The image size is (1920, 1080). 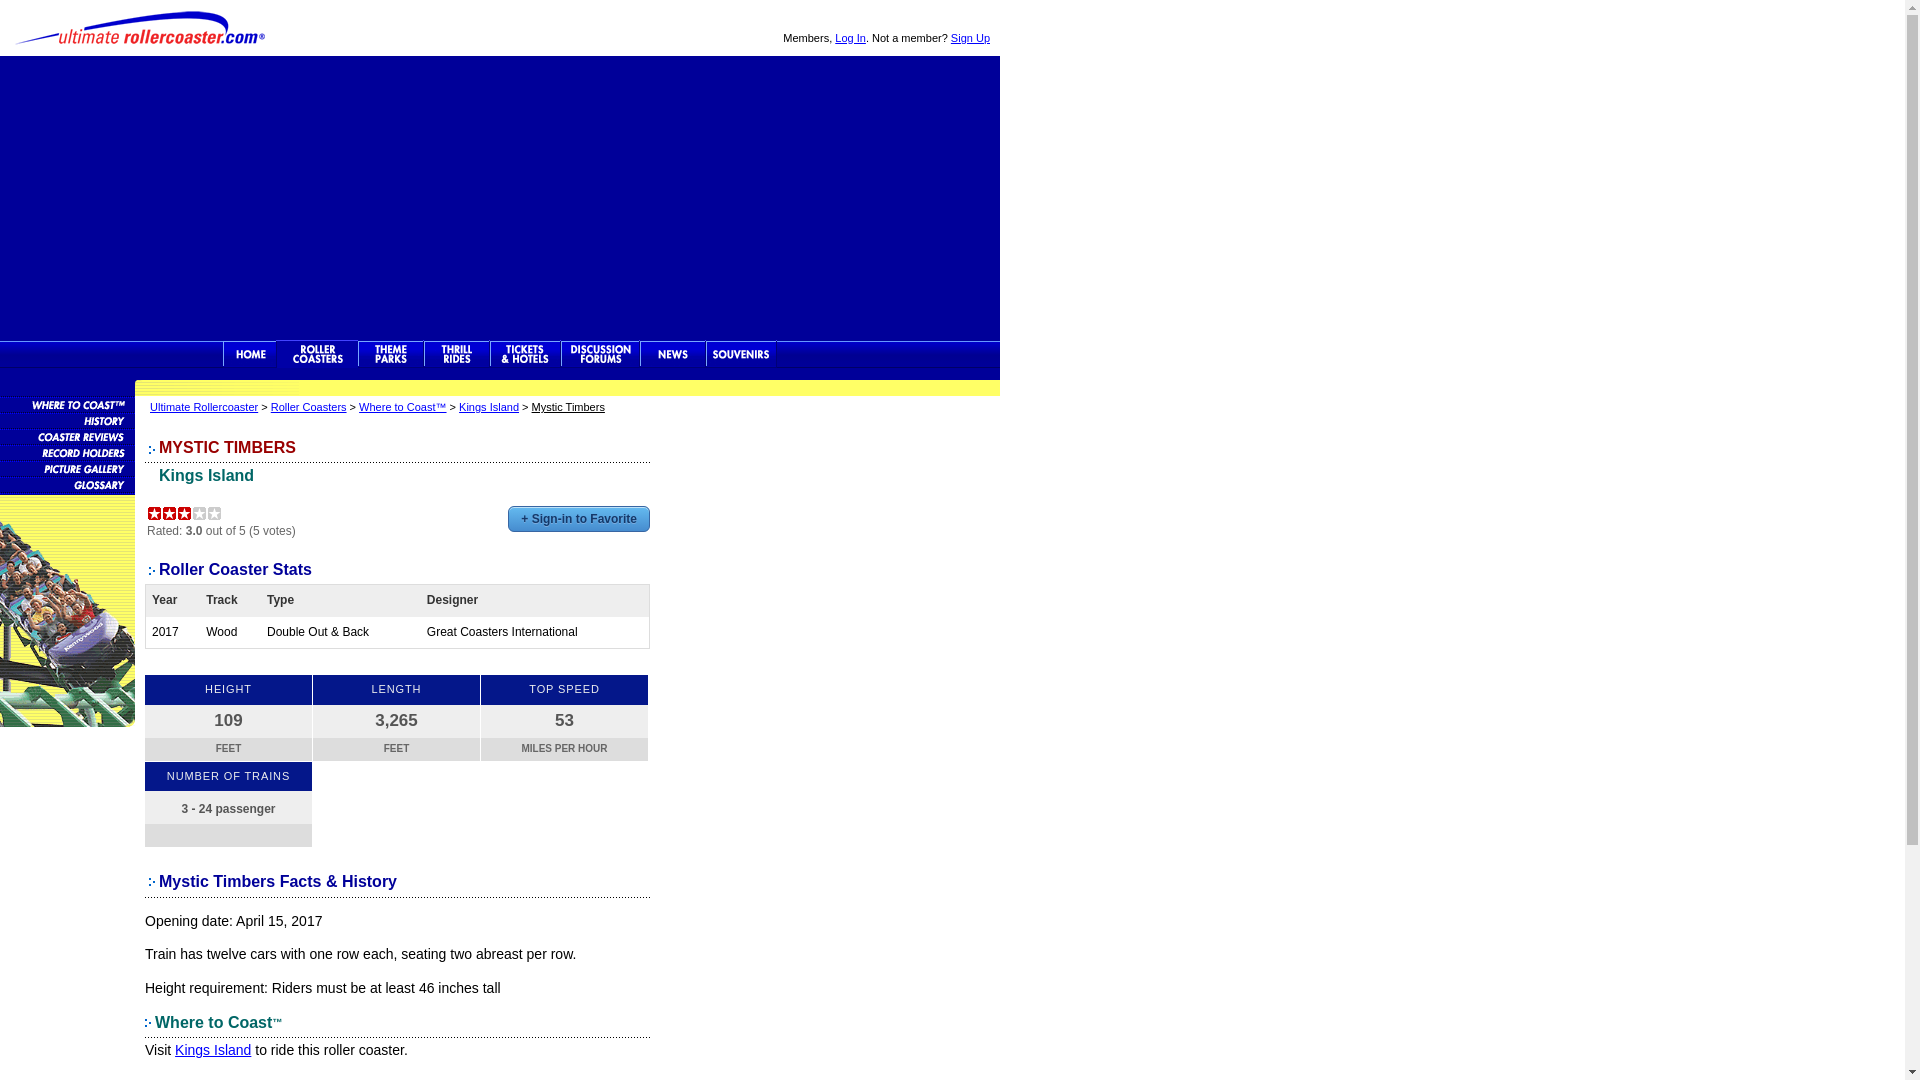 What do you see at coordinates (600, 354) in the screenshot?
I see `Discussion Forums` at bounding box center [600, 354].